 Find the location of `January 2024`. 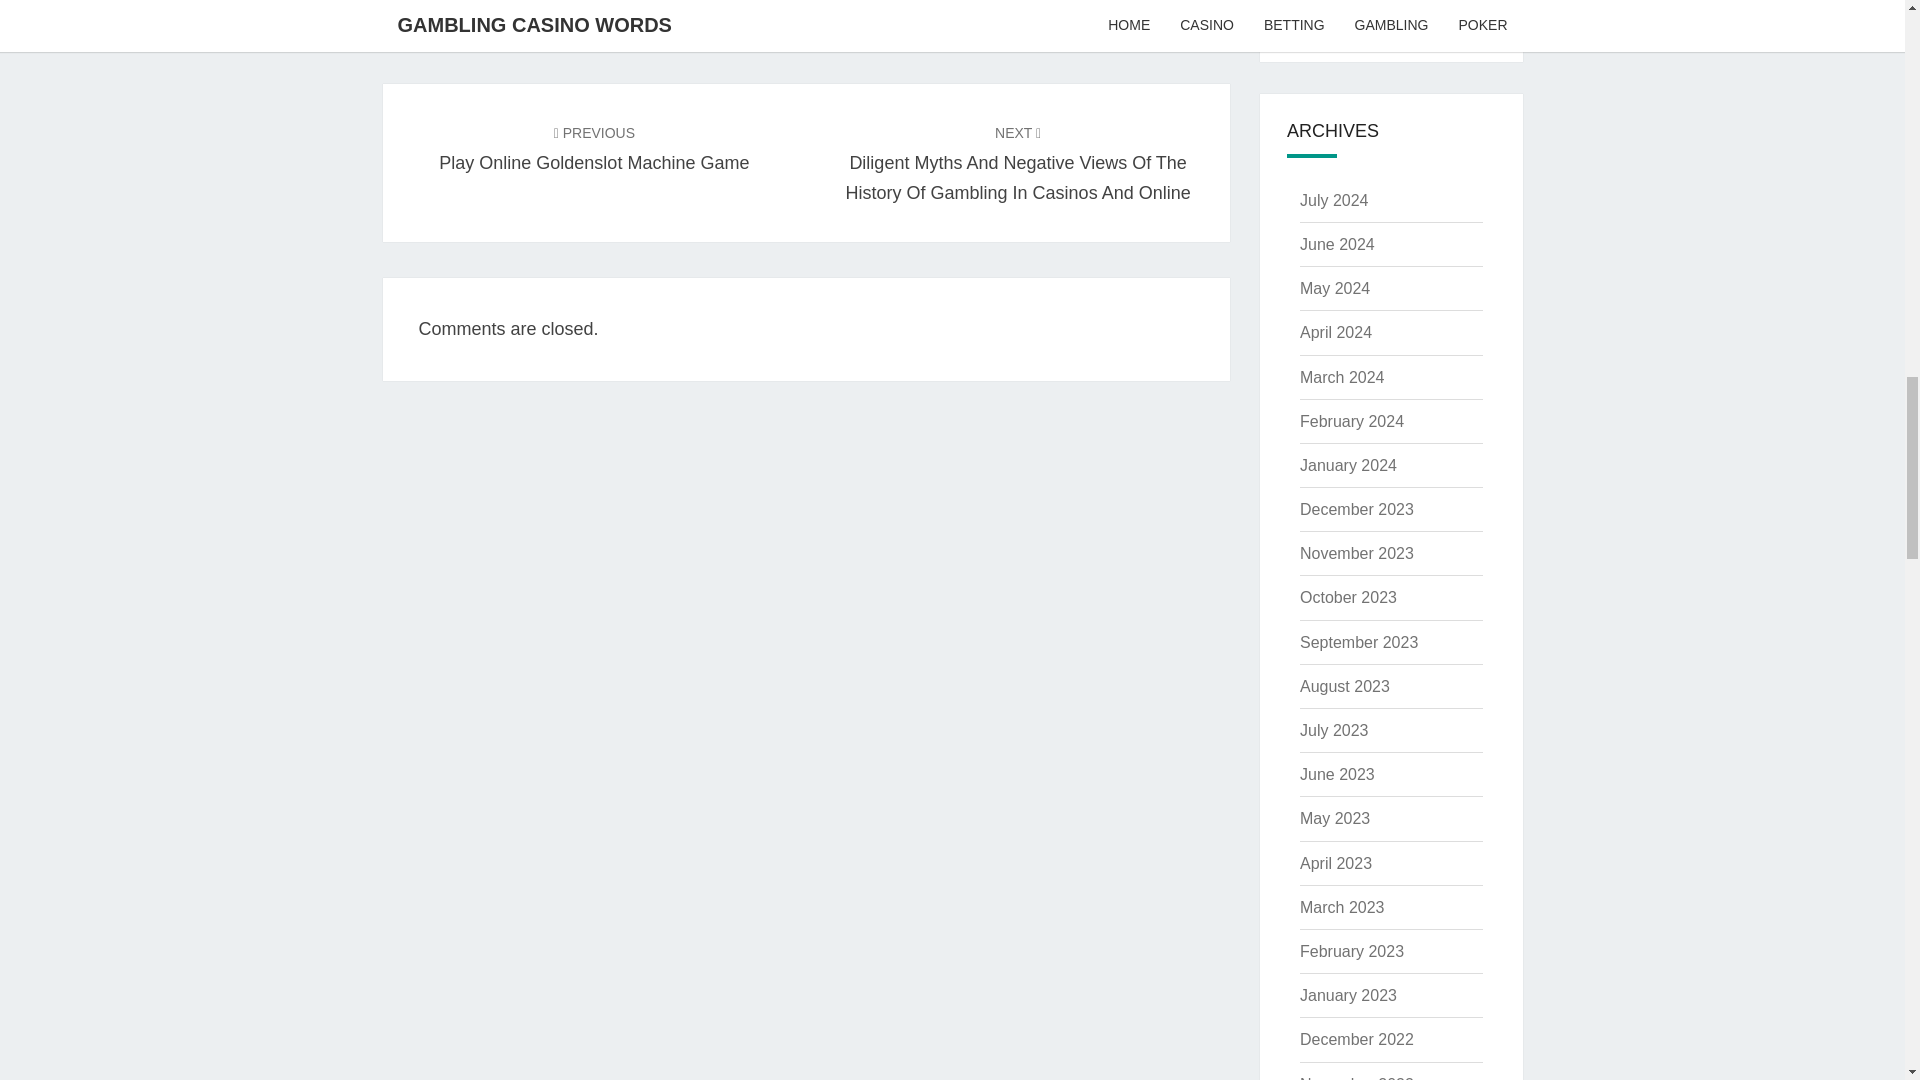

January 2024 is located at coordinates (1334, 818).